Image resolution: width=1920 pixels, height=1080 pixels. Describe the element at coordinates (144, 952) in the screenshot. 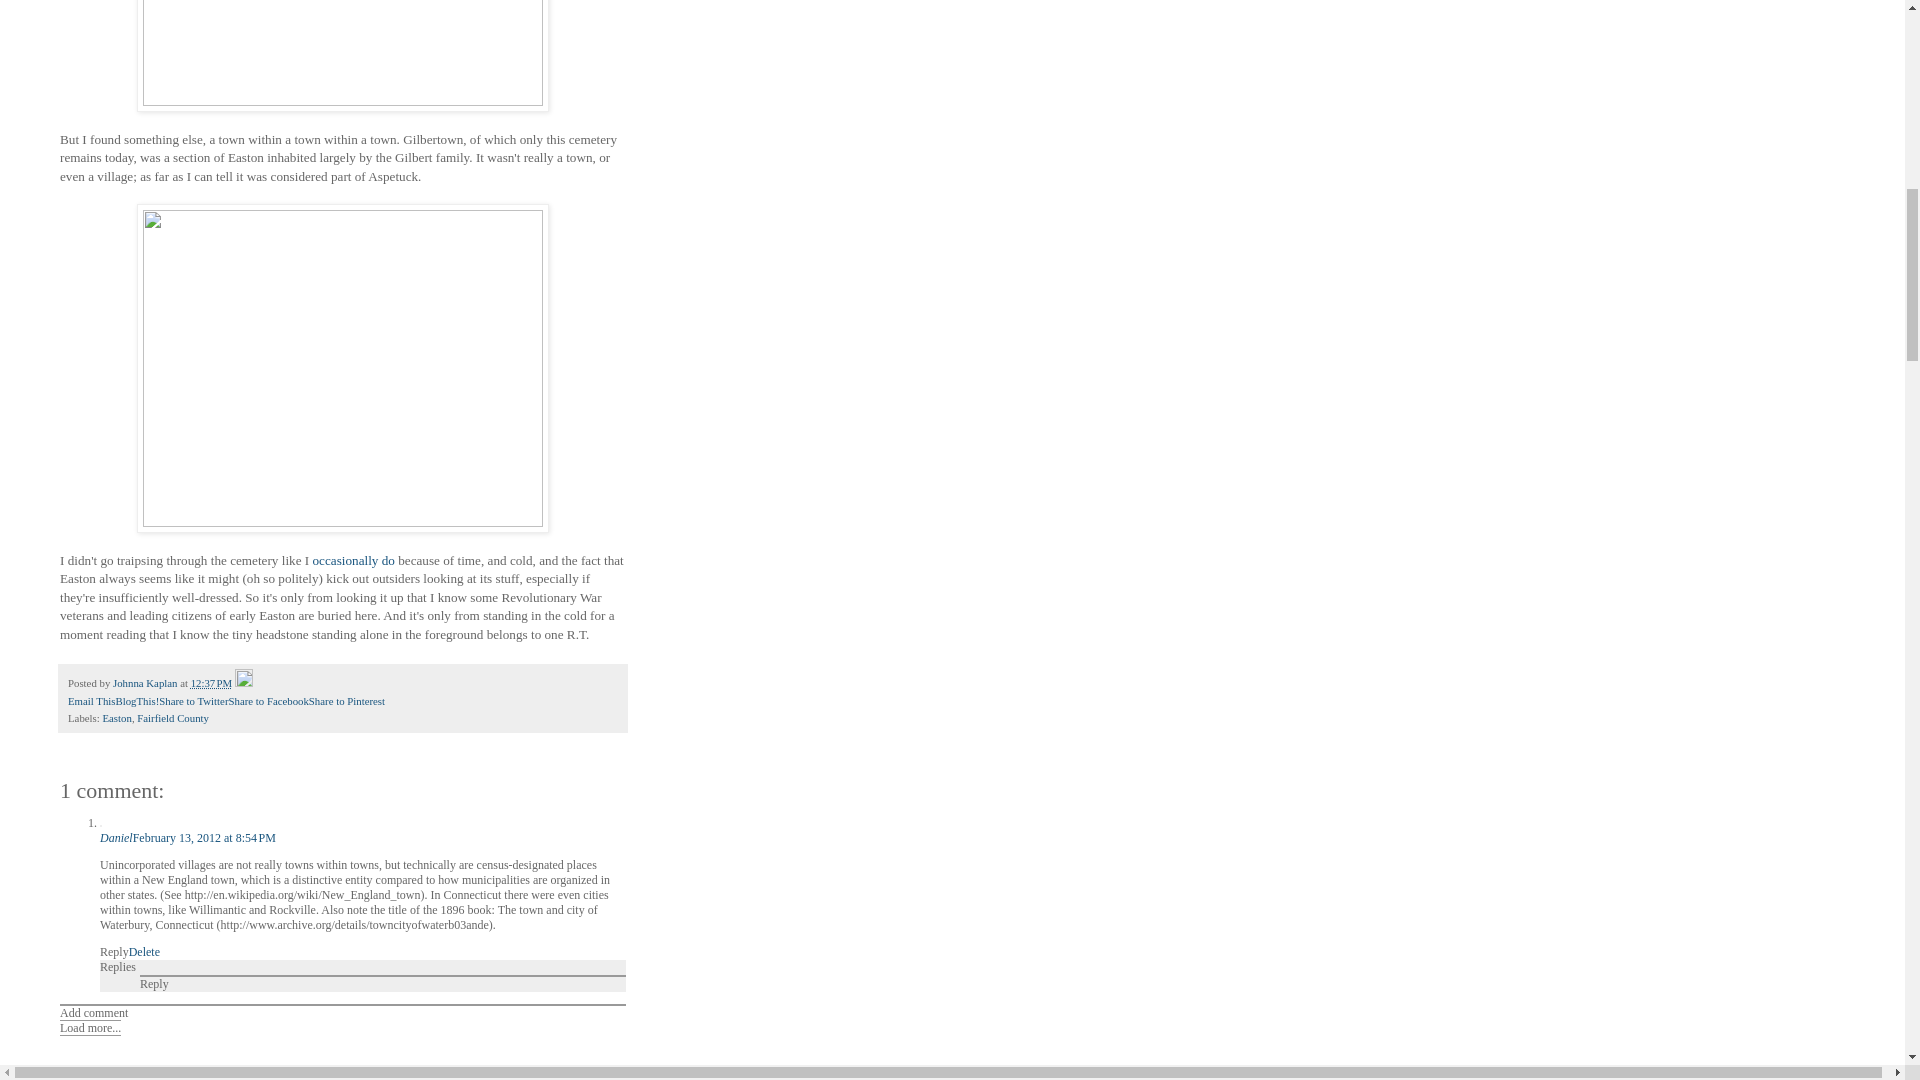

I see `Delete` at that location.